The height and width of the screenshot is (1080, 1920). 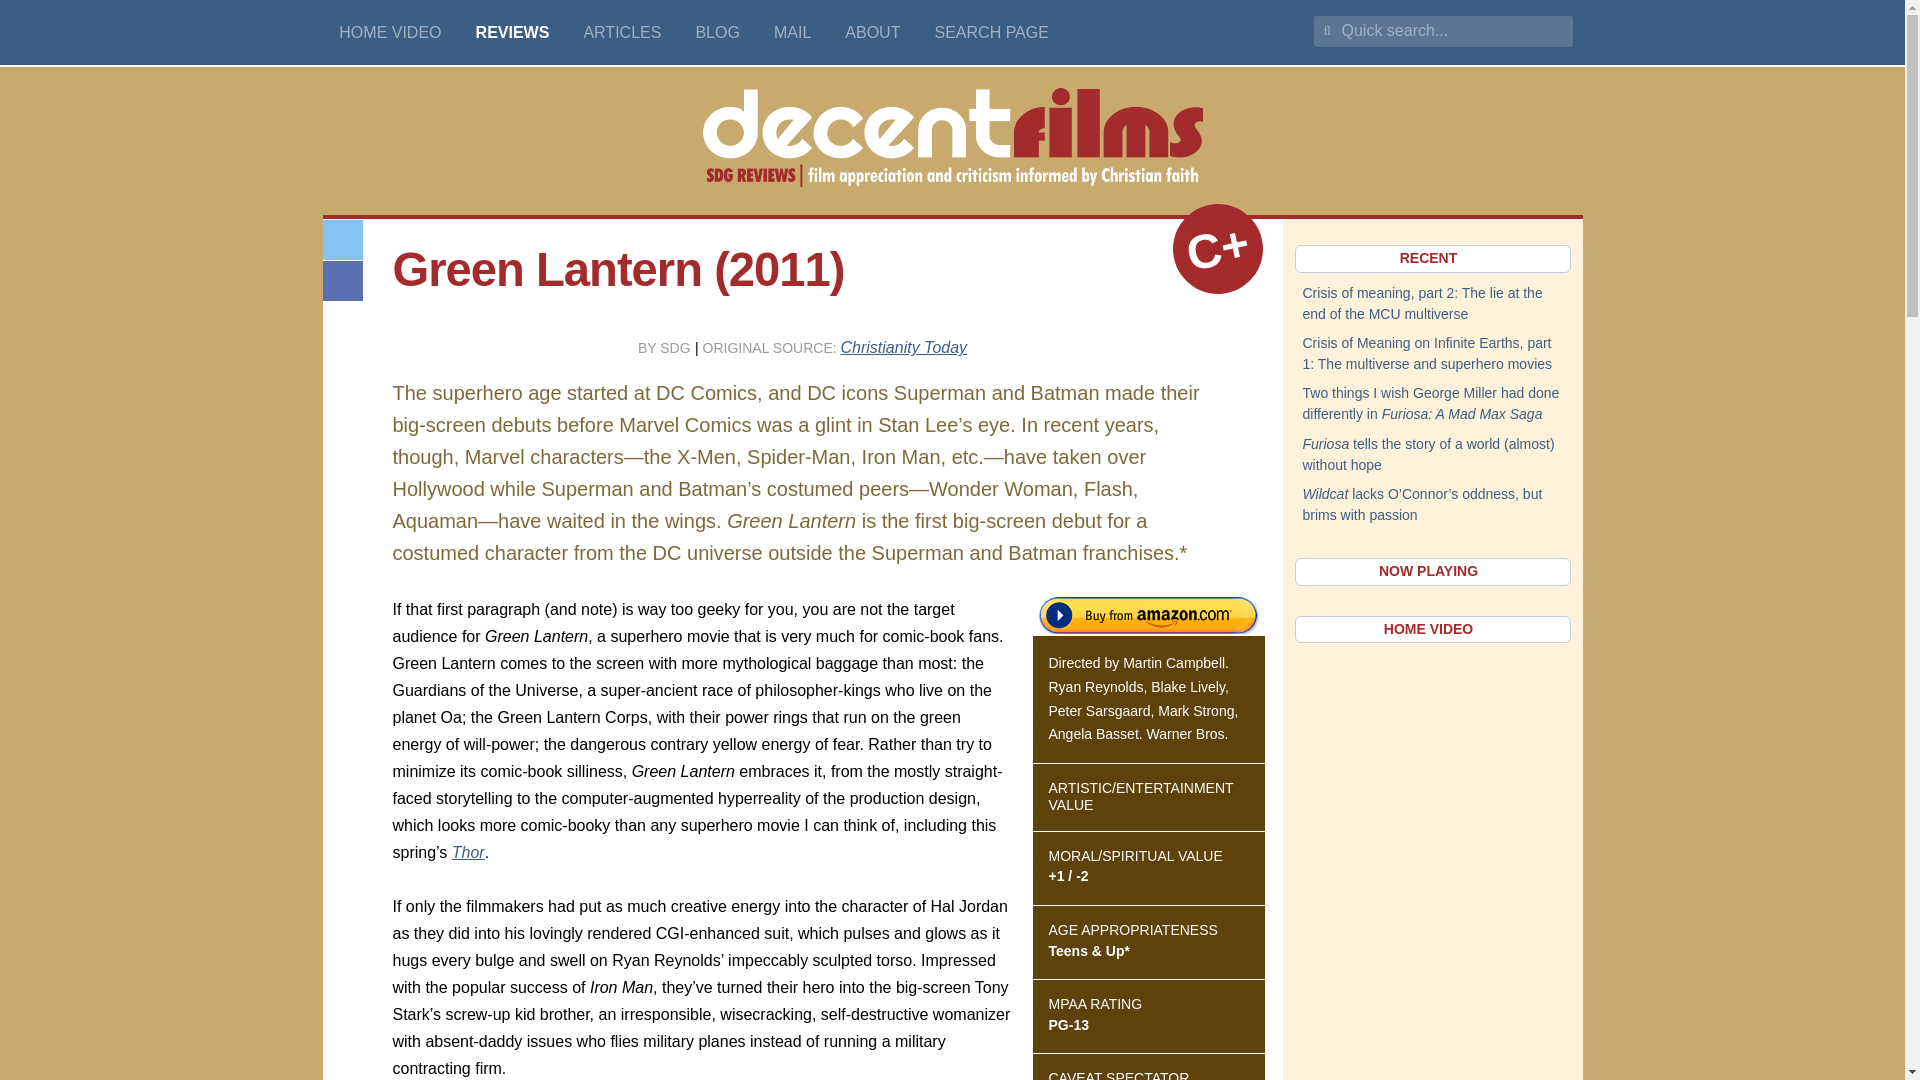 What do you see at coordinates (1432, 259) in the screenshot?
I see `RECENT` at bounding box center [1432, 259].